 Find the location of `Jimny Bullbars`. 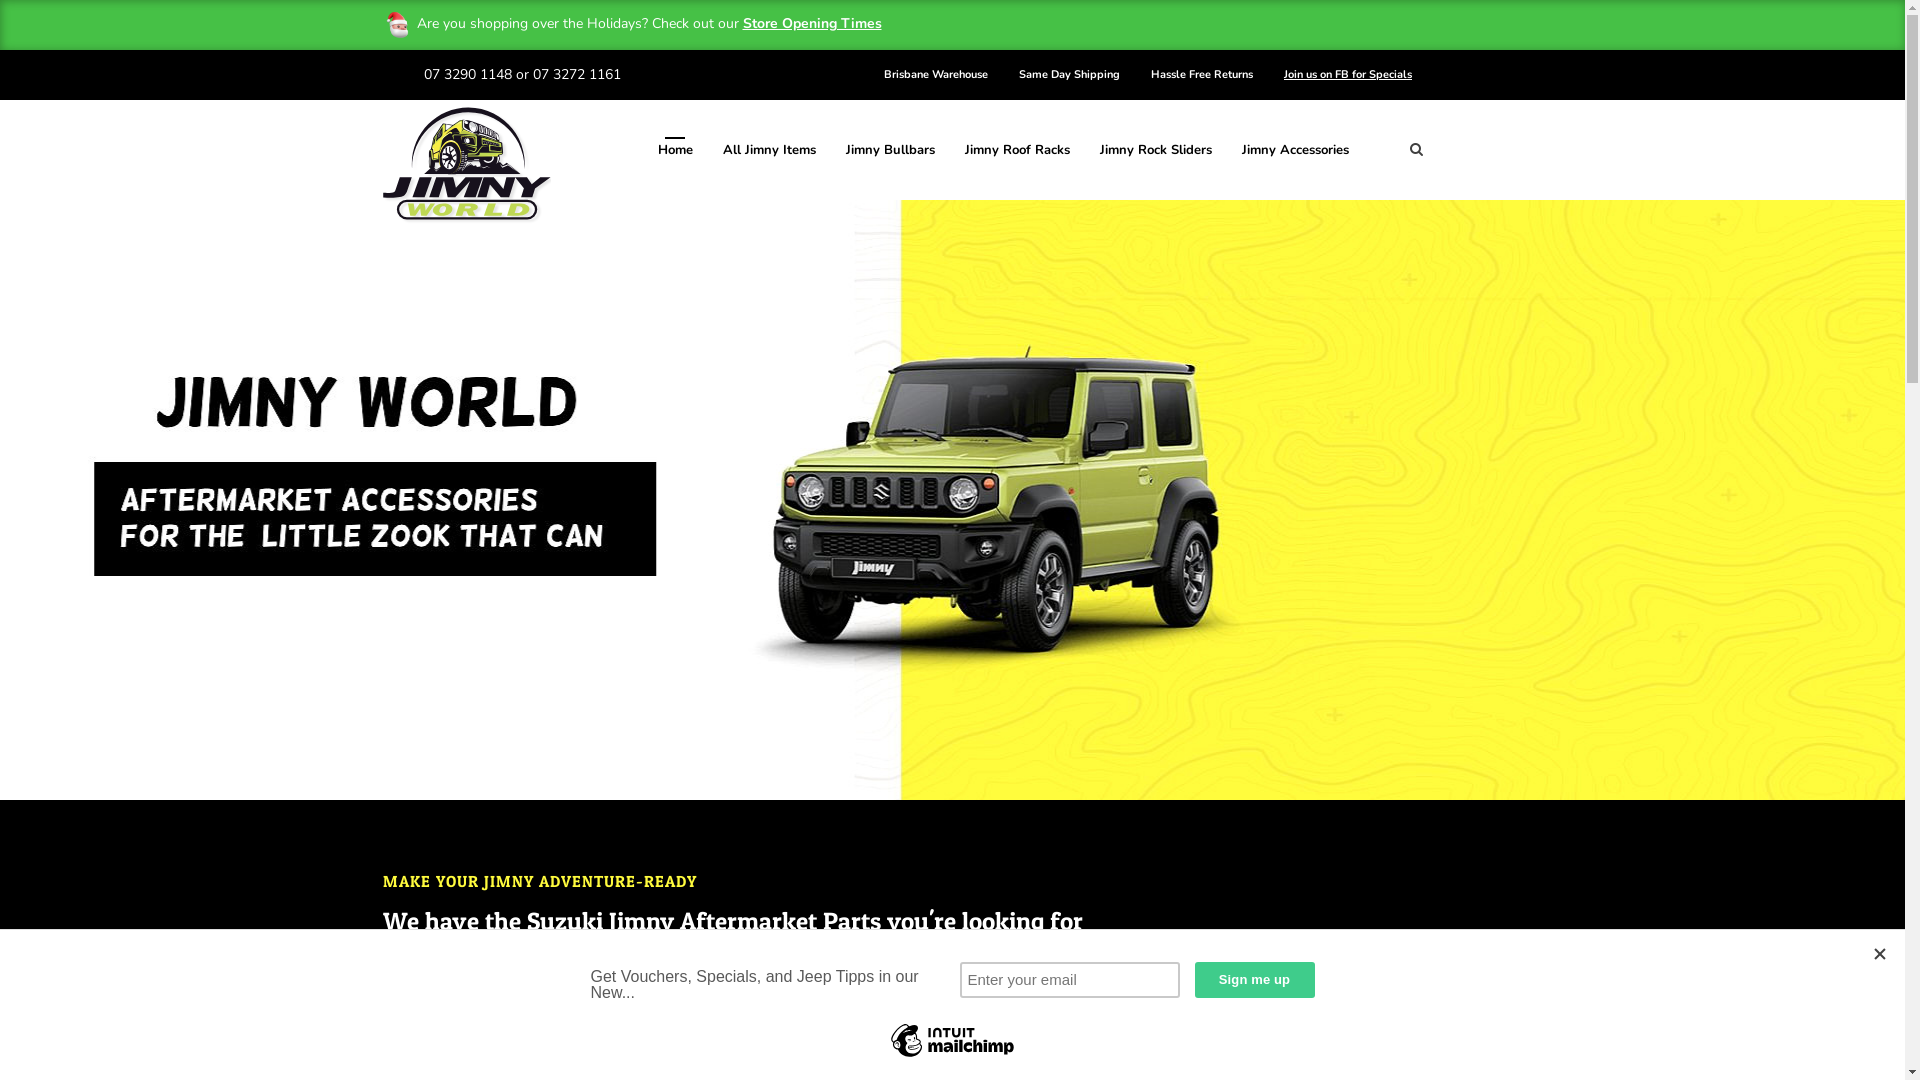

Jimny Bullbars is located at coordinates (890, 150).